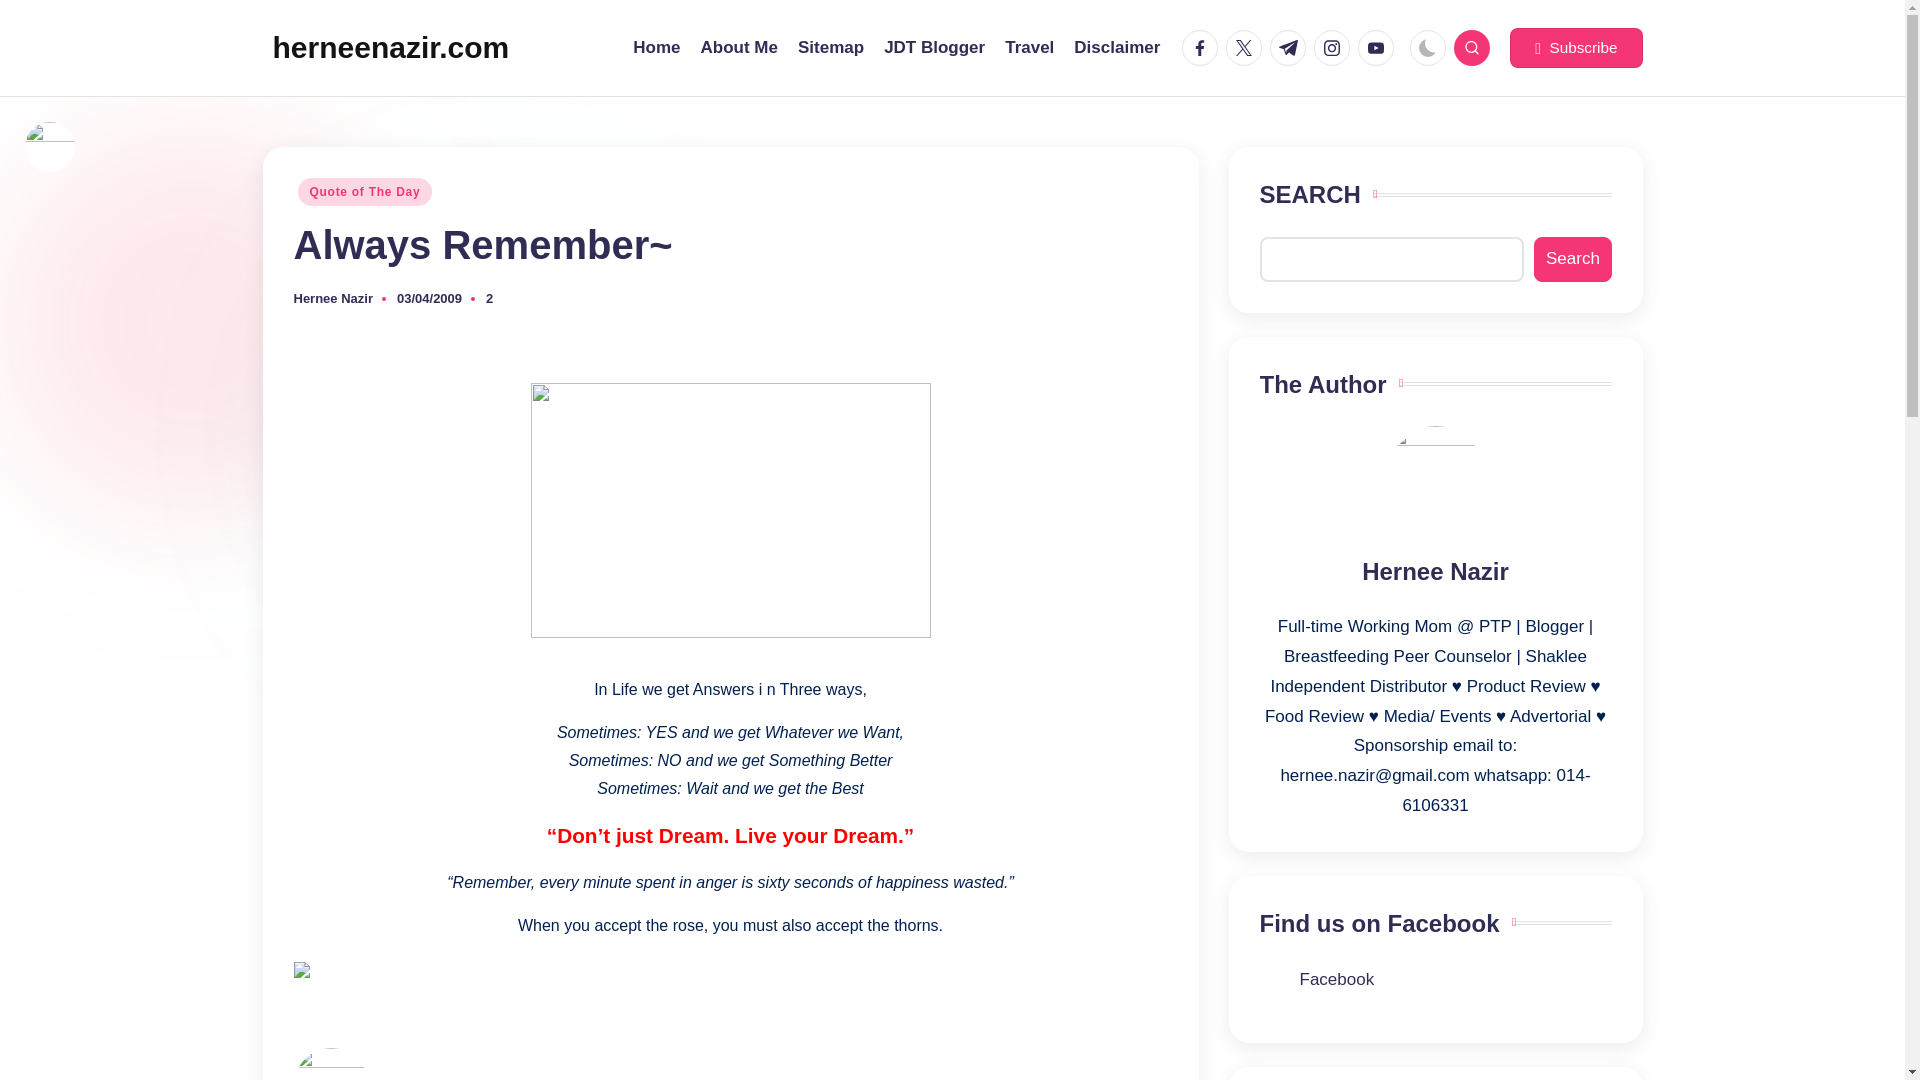 This screenshot has height=1080, width=1920. What do you see at coordinates (831, 48) in the screenshot?
I see `Sitemap` at bounding box center [831, 48].